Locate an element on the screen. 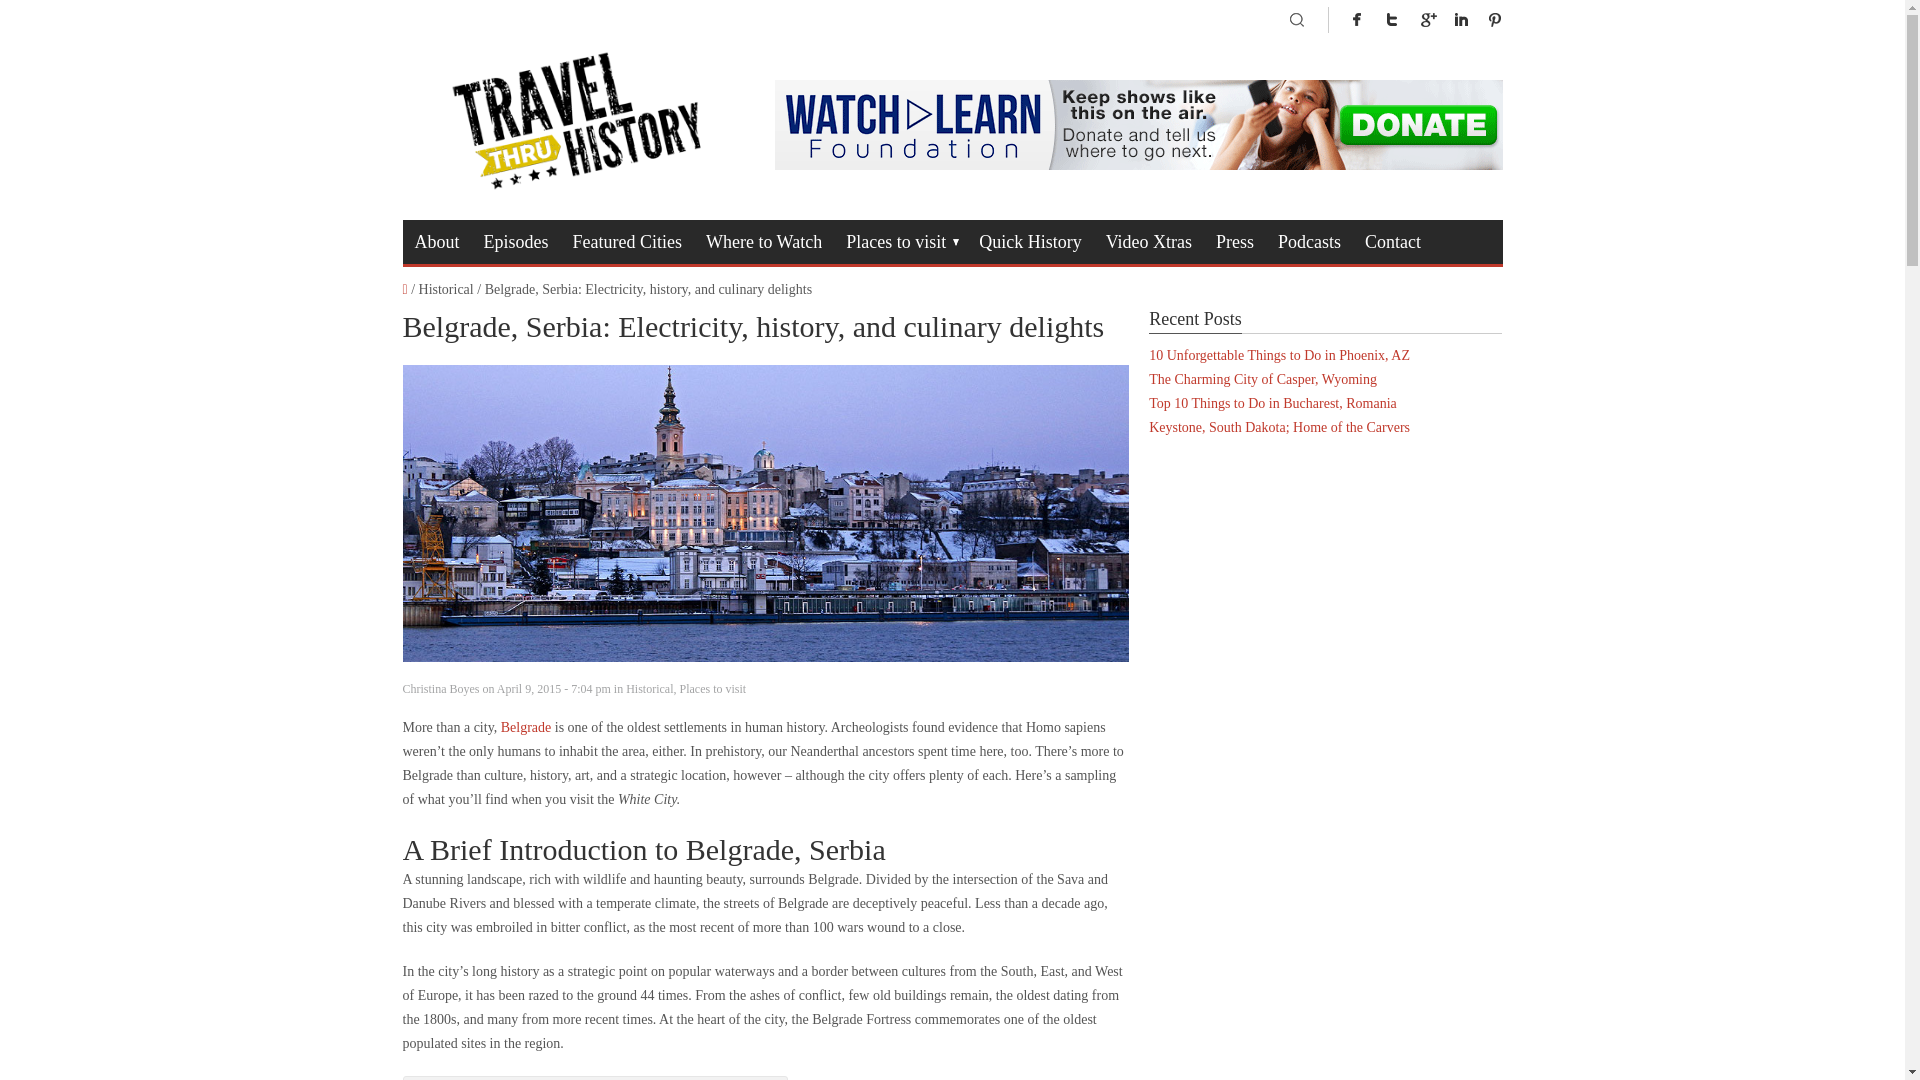 This screenshot has width=1920, height=1080. Quick History is located at coordinates (1030, 242).